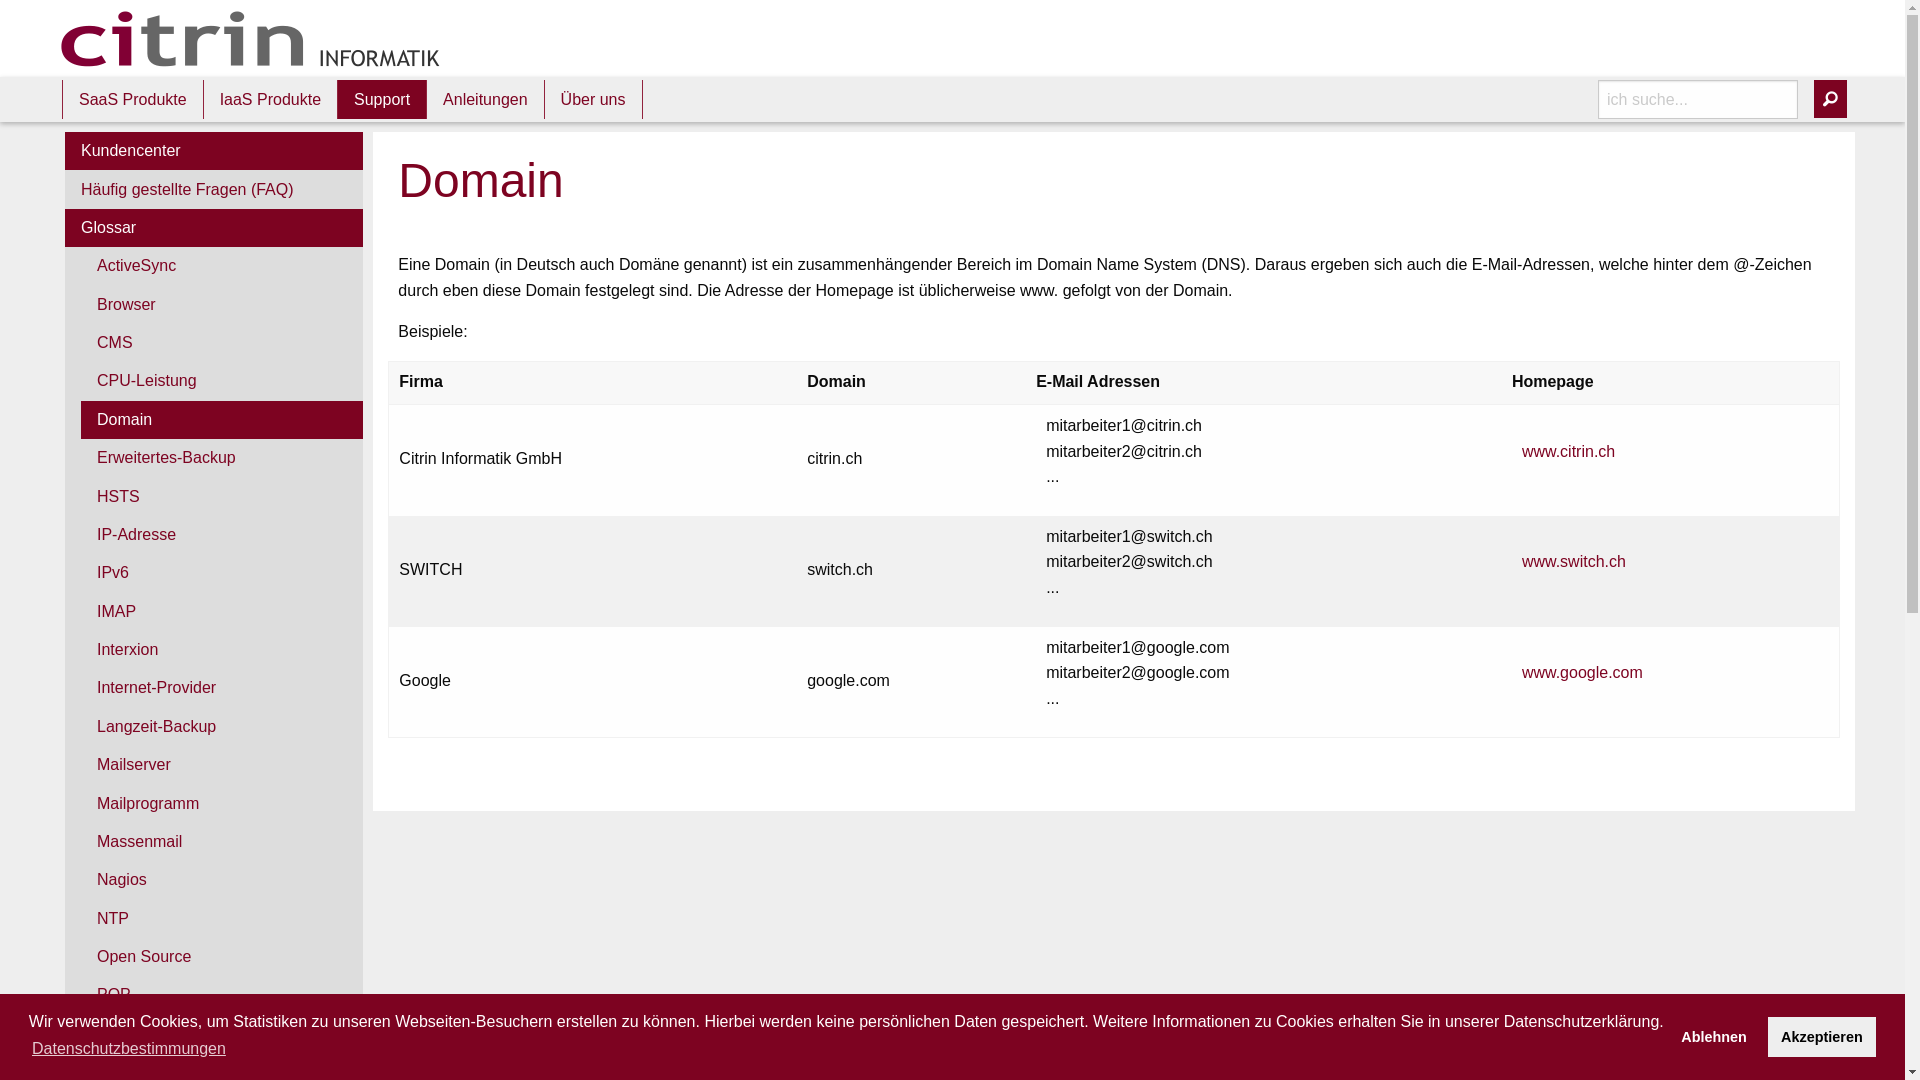 Image resolution: width=1920 pixels, height=1080 pixels. I want to click on Suche, so click(1830, 99).